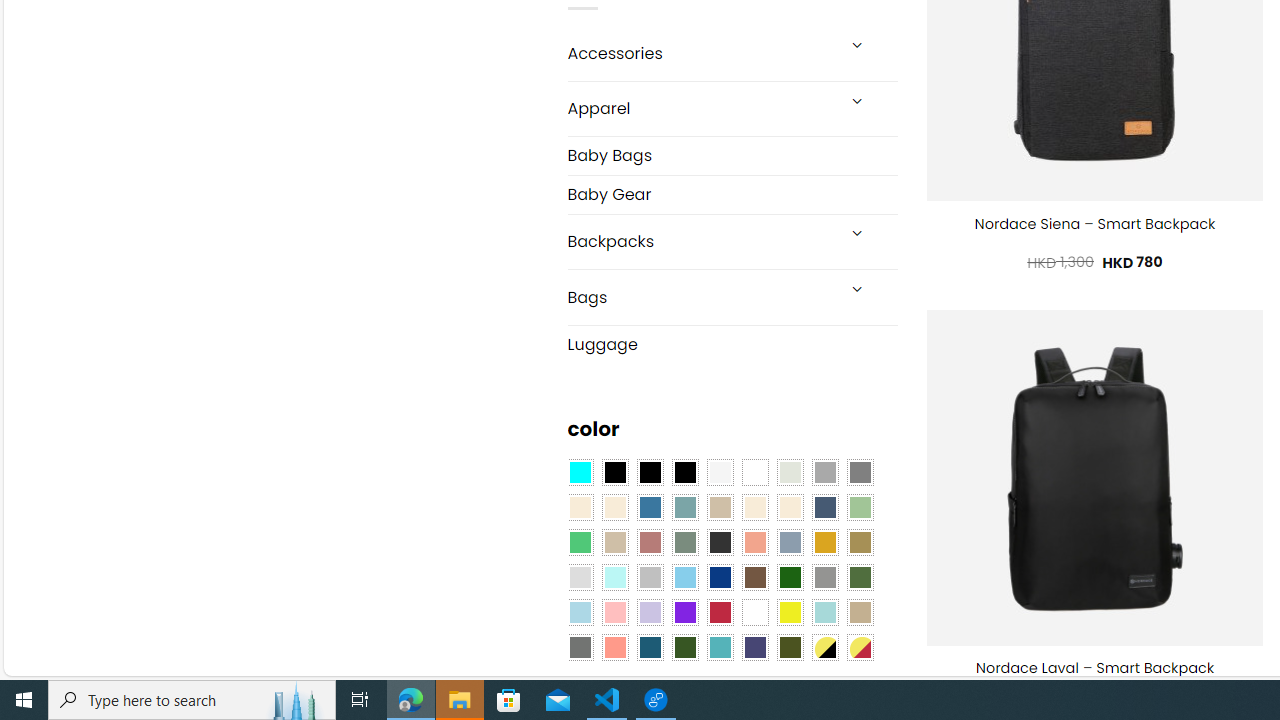 The image size is (1280, 720). I want to click on Accessories, so click(700, 52).